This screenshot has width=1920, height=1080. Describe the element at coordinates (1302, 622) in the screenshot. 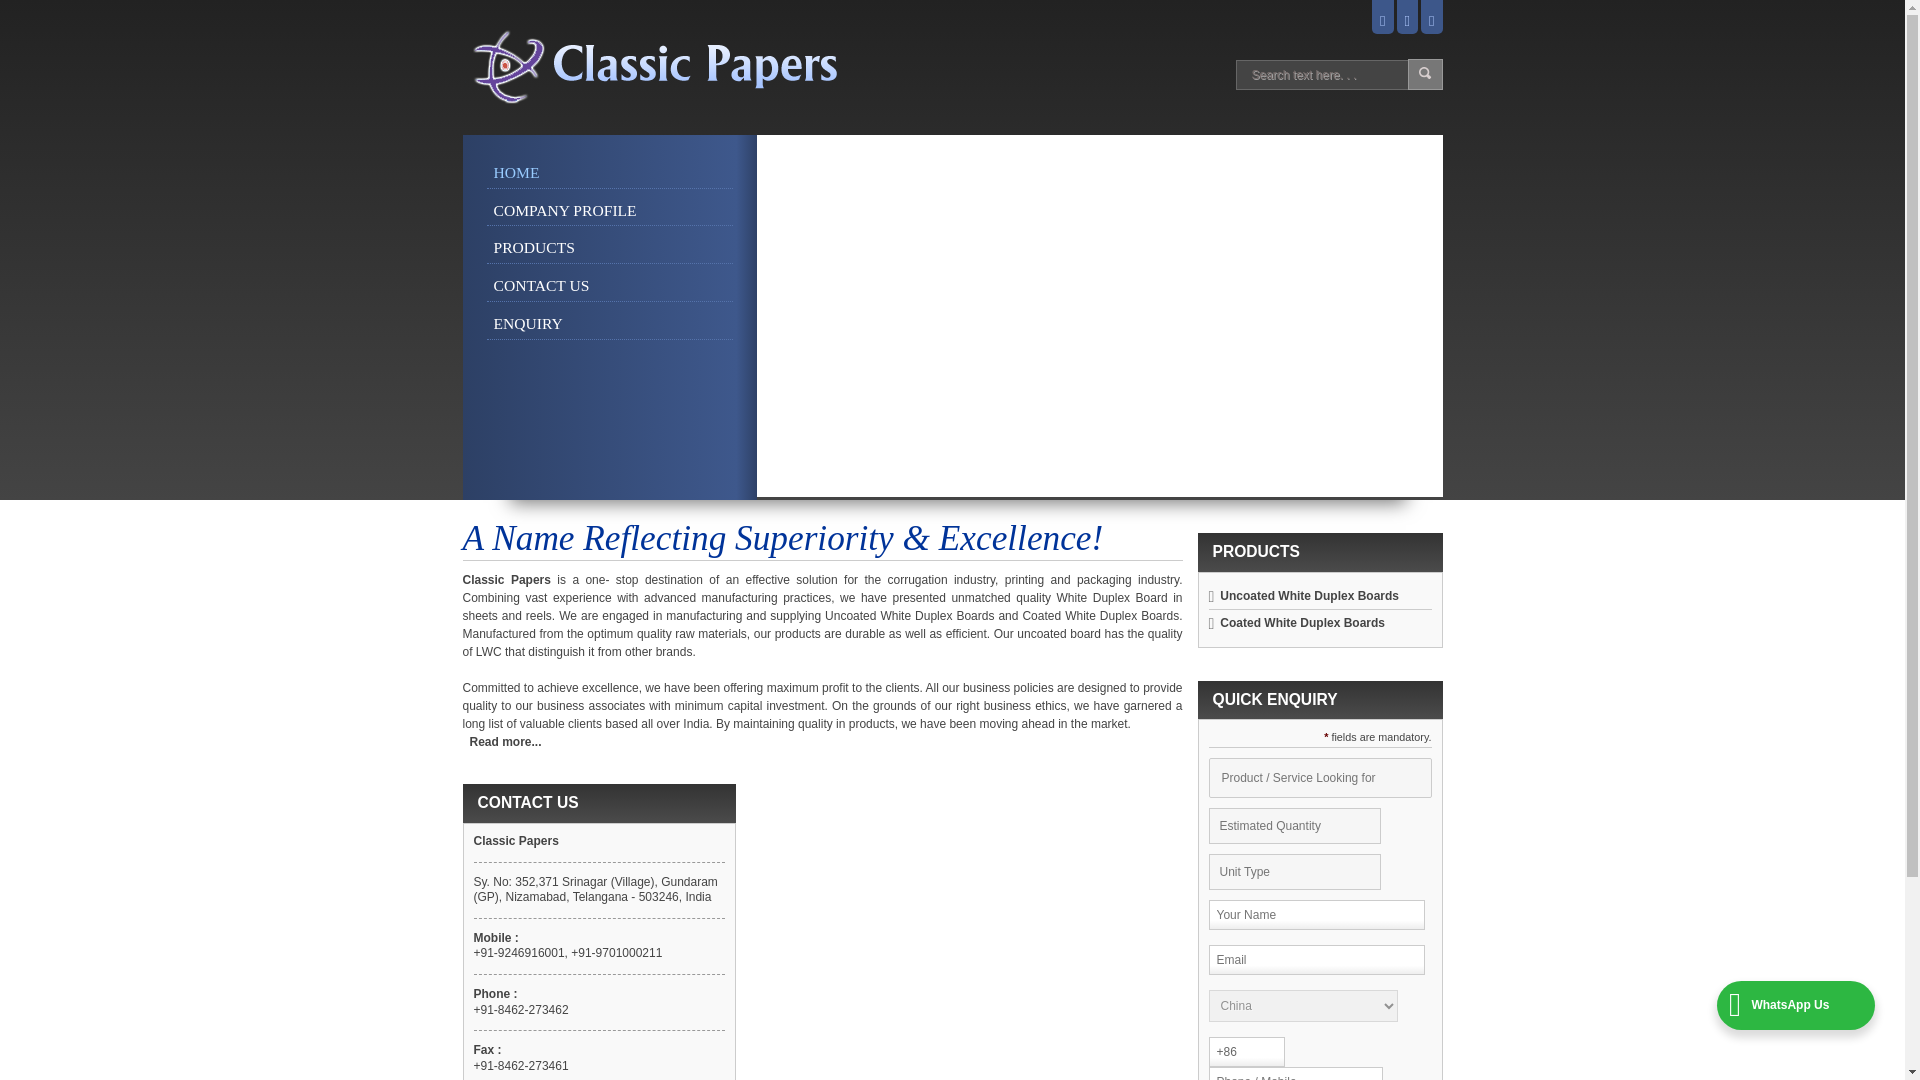

I see `Coated White Duplex Boards` at that location.